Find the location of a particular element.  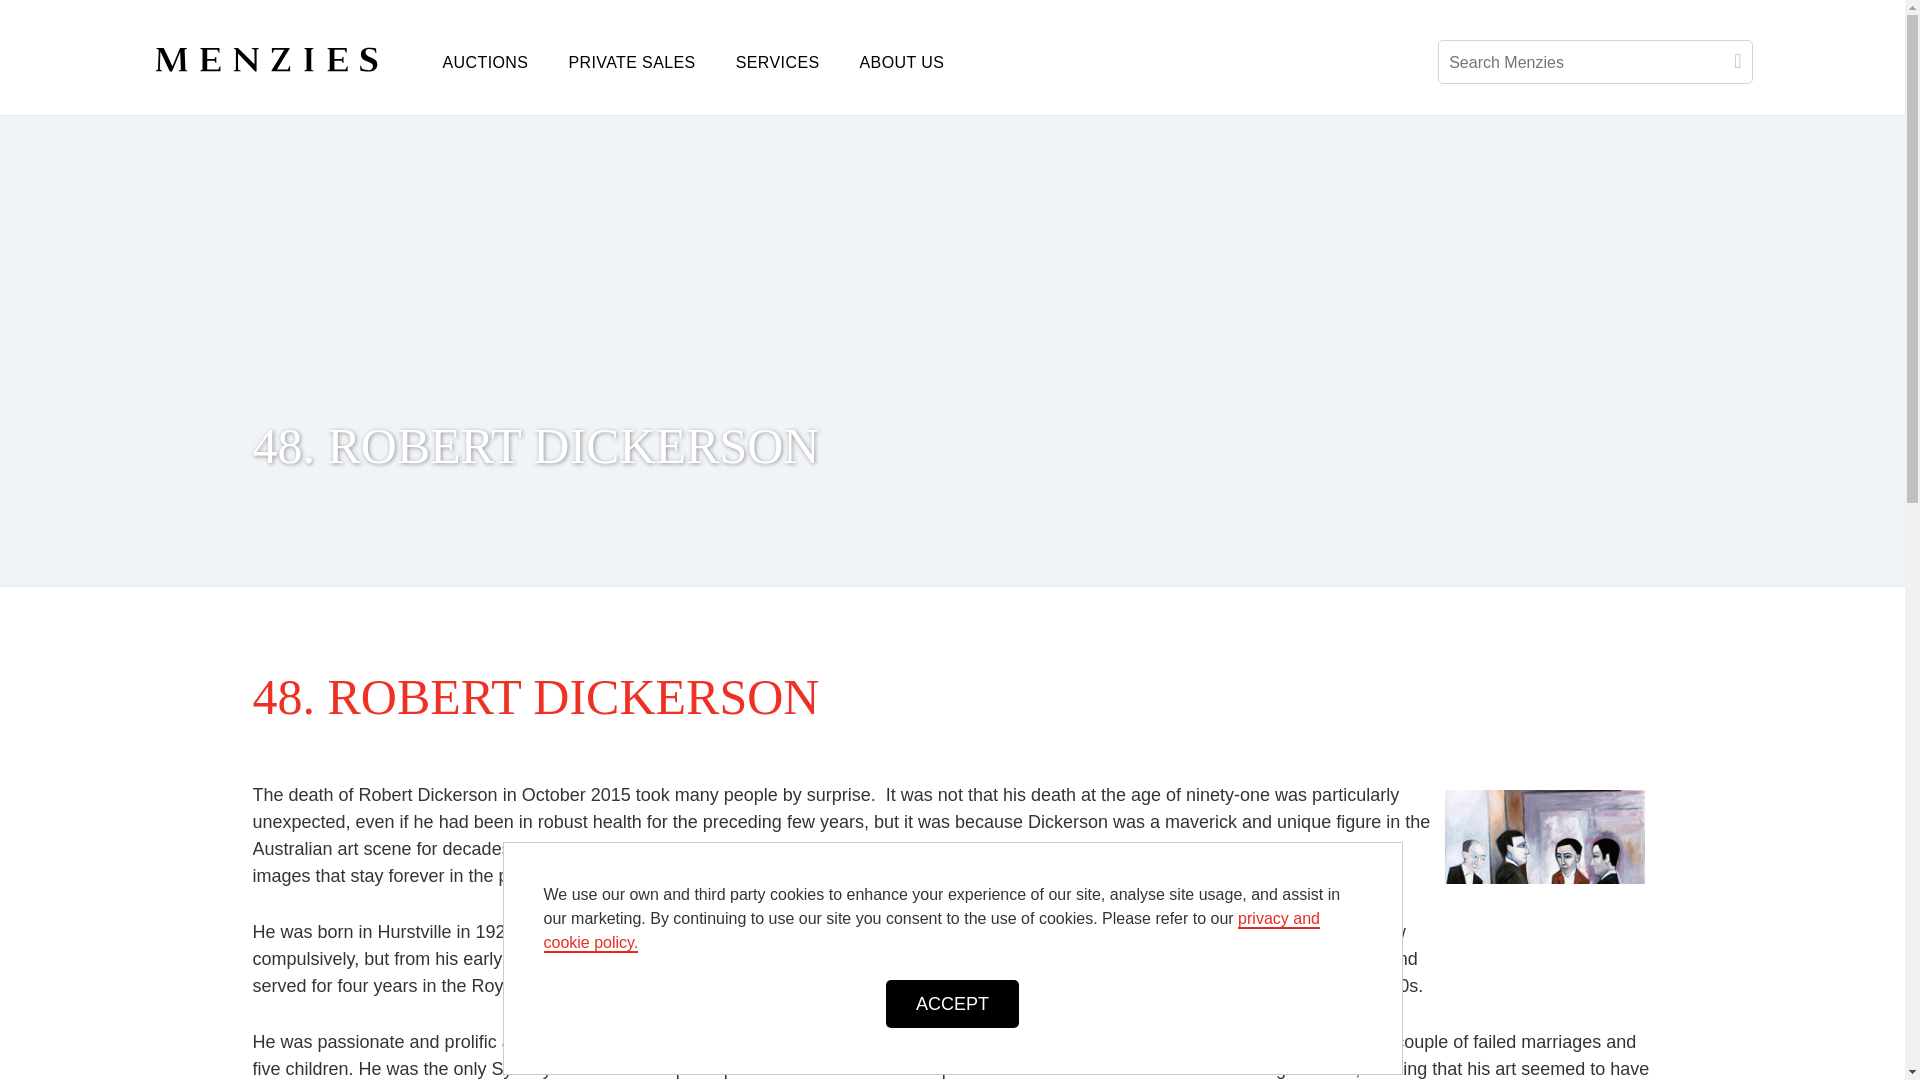

AUCTIONS is located at coordinates (484, 62).